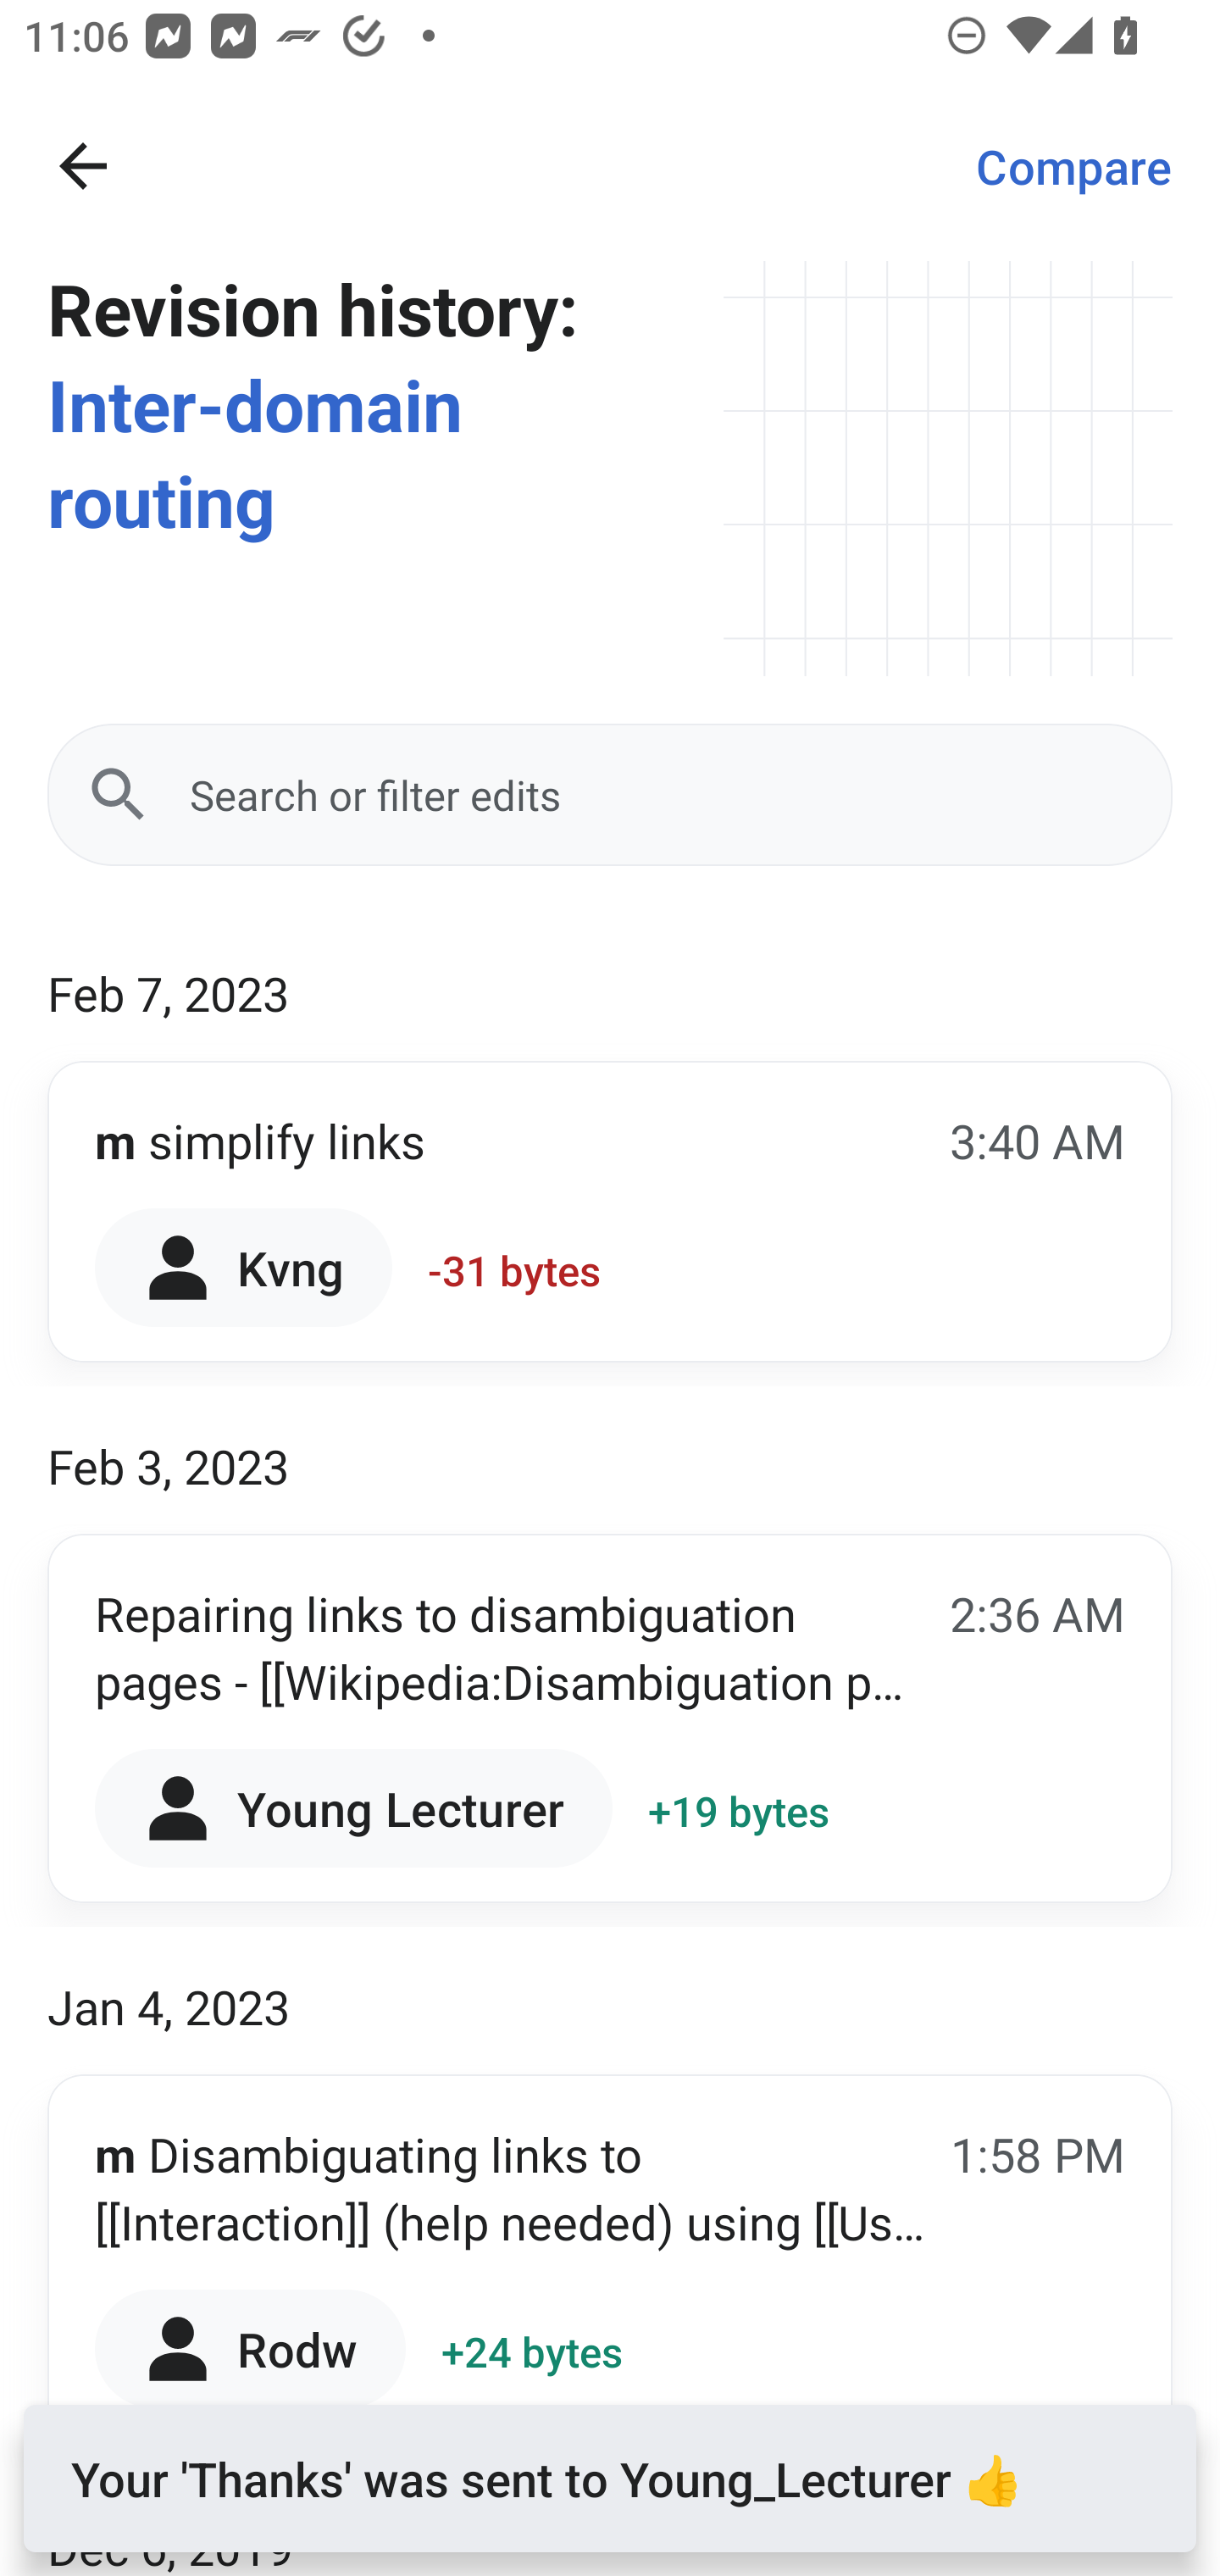 This screenshot has width=1220, height=2576. What do you see at coordinates (1074, 166) in the screenshot?
I see `Compare` at bounding box center [1074, 166].